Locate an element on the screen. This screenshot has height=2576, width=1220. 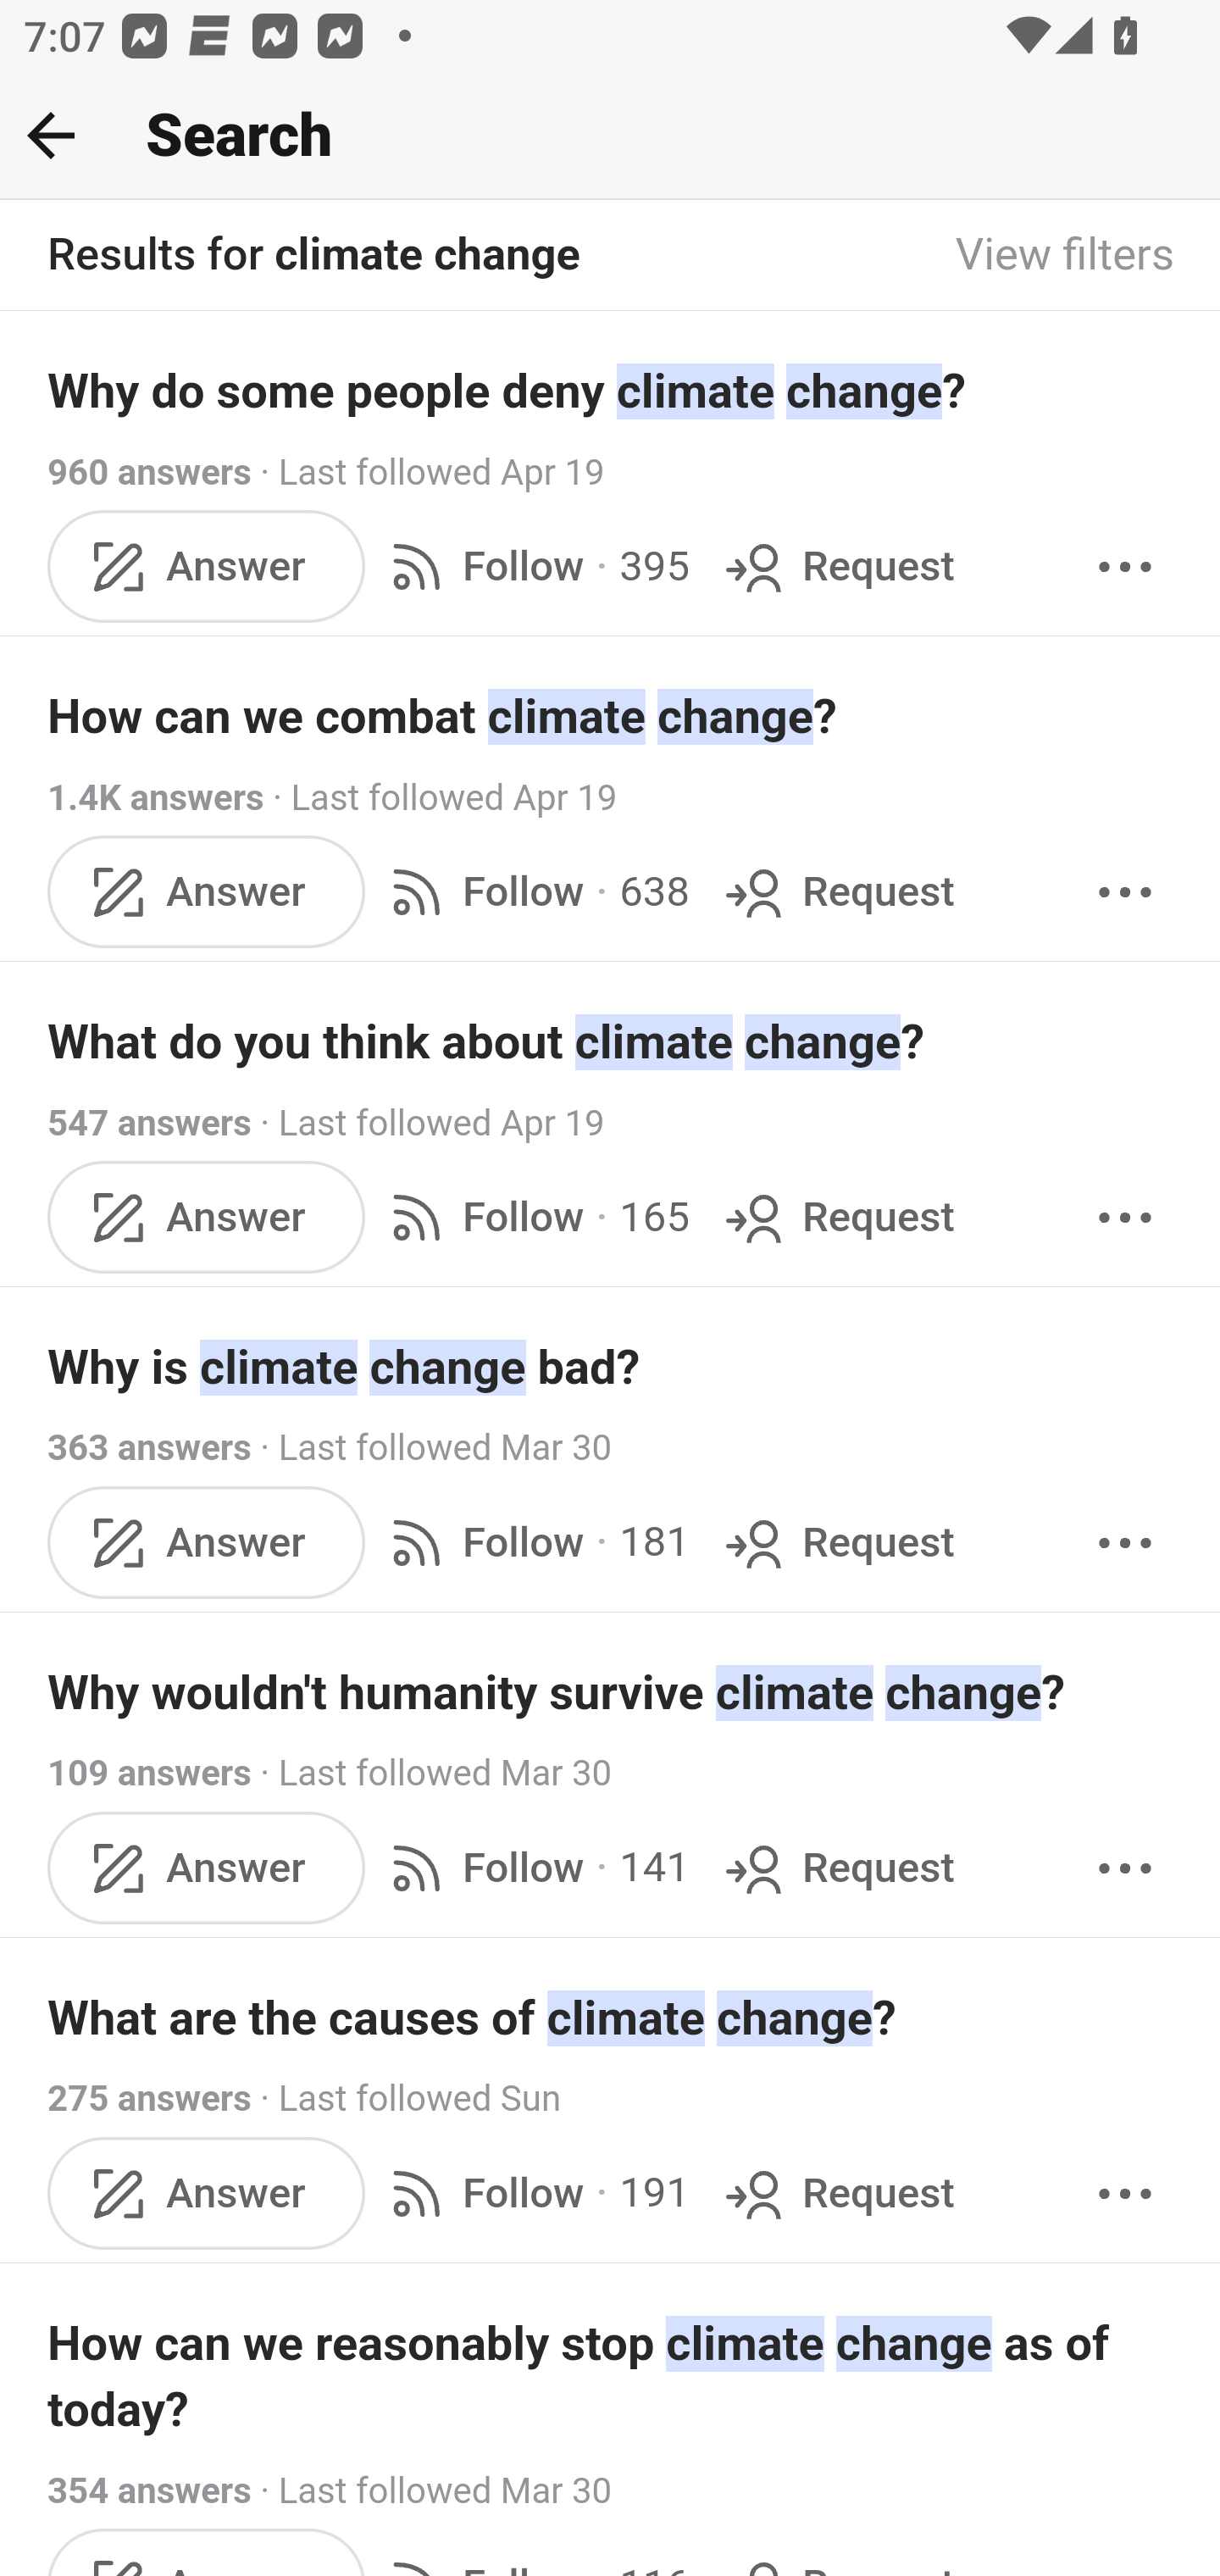
Follow · 141 is located at coordinates (534, 1868).